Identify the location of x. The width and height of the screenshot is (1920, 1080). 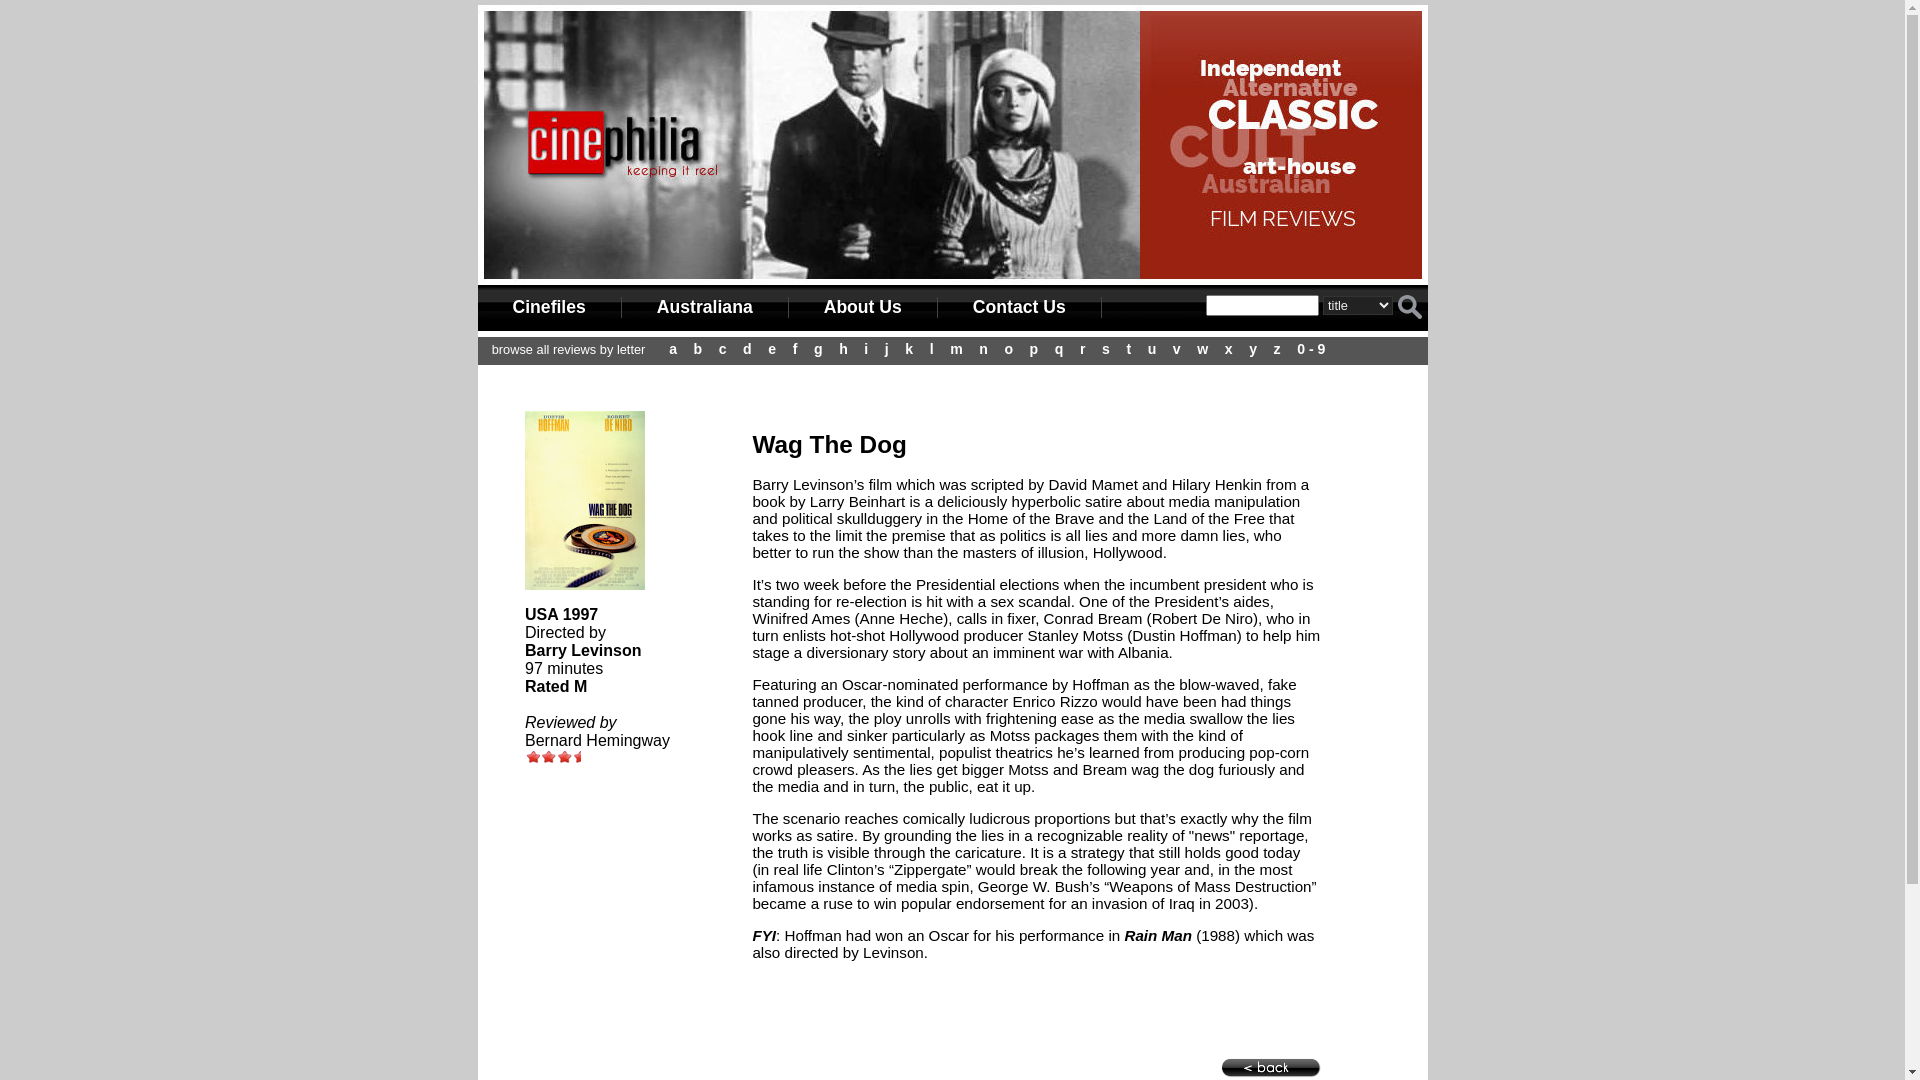
(1229, 349).